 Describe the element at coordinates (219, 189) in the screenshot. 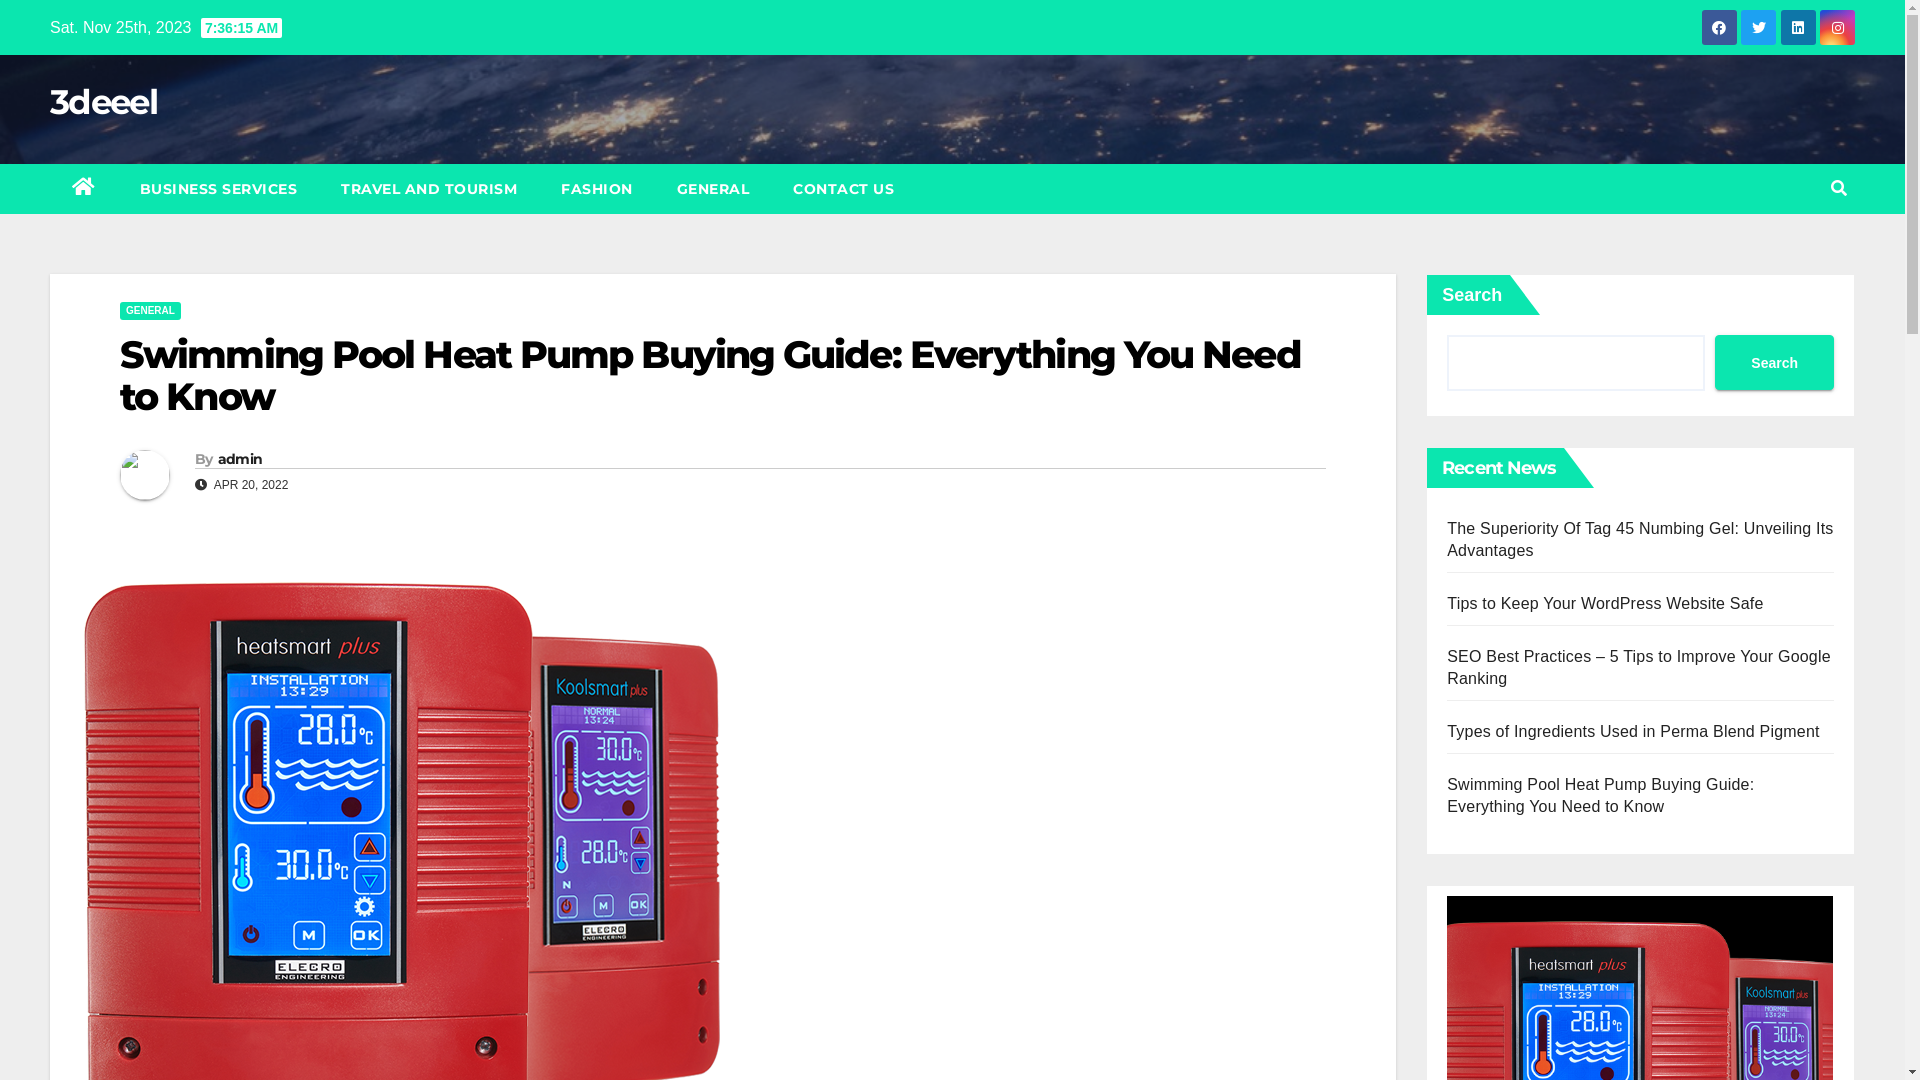

I see `BUSINESS SERVICES` at that location.